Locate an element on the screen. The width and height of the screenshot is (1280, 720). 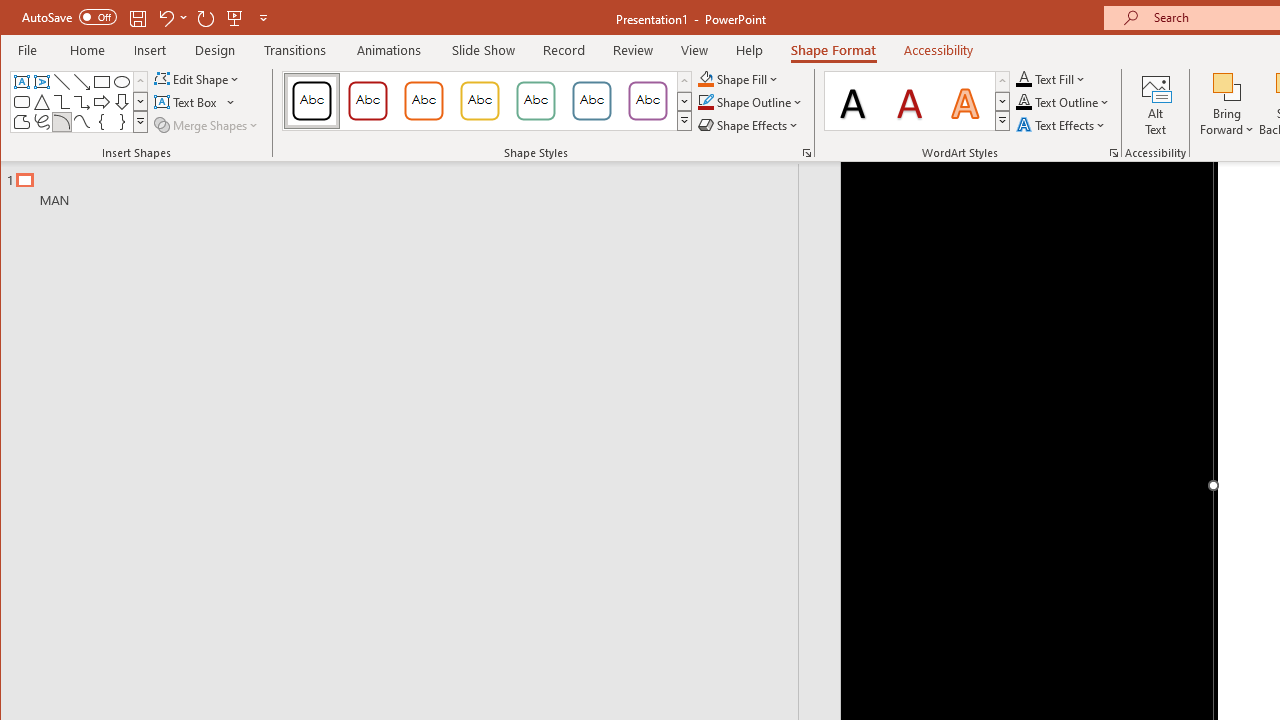
AutomationID: ShapesInsertGallery is located at coordinates (80, 102).